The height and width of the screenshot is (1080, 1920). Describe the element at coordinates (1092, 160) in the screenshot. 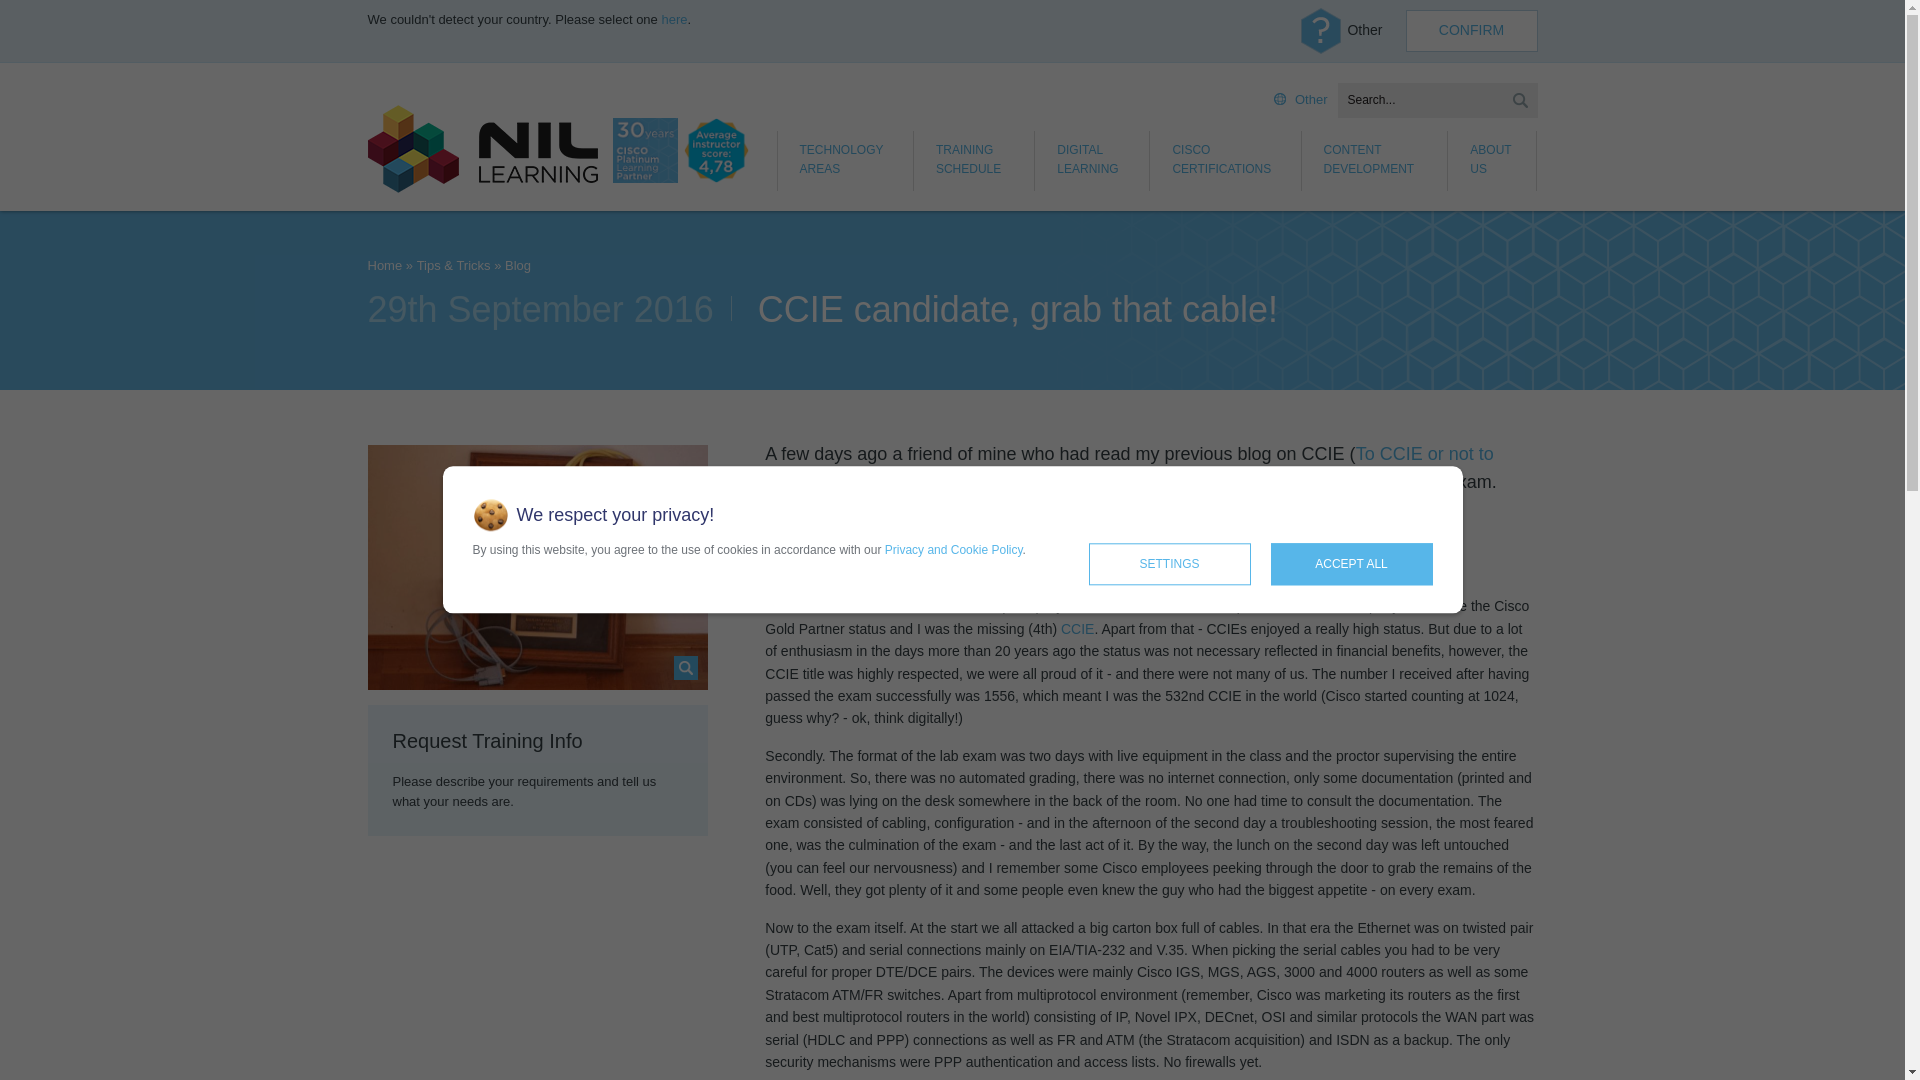

I see `On-Demand IT Training` at that location.